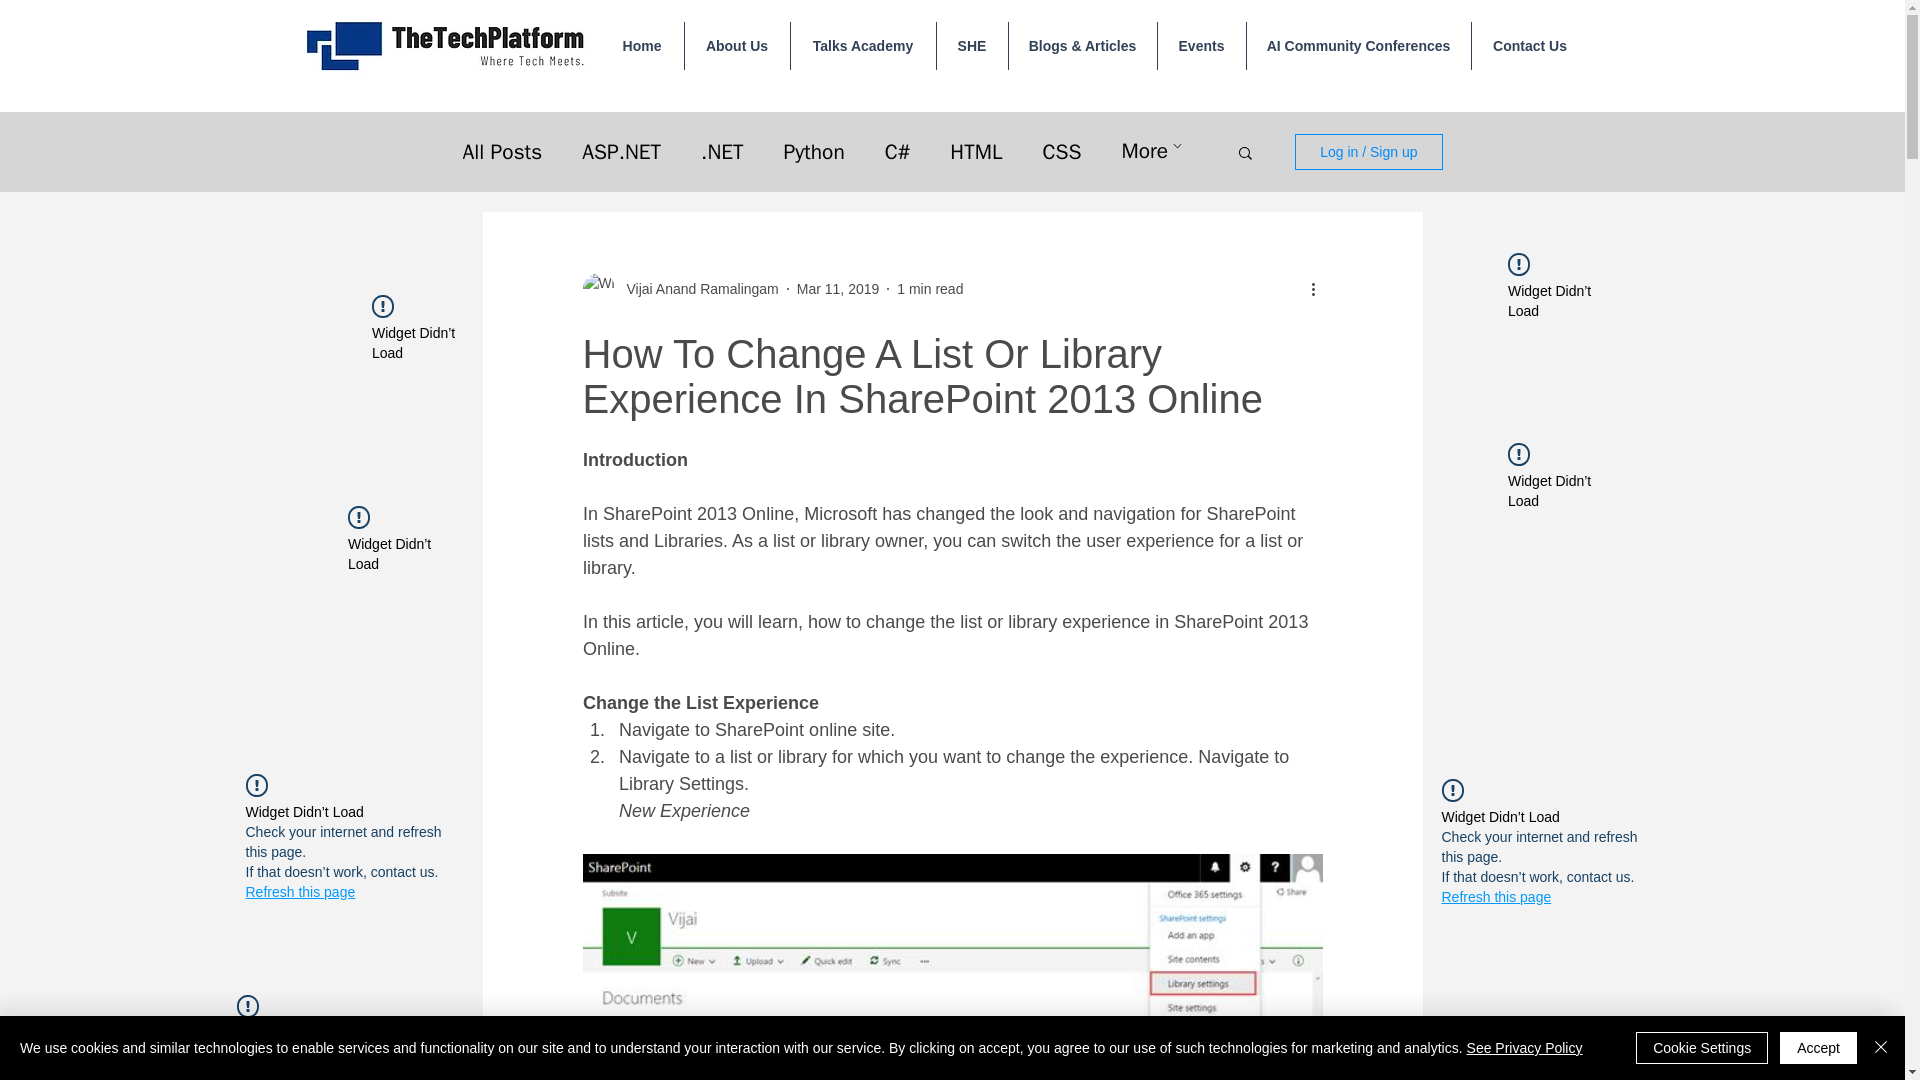  I want to click on Events, so click(1202, 46).